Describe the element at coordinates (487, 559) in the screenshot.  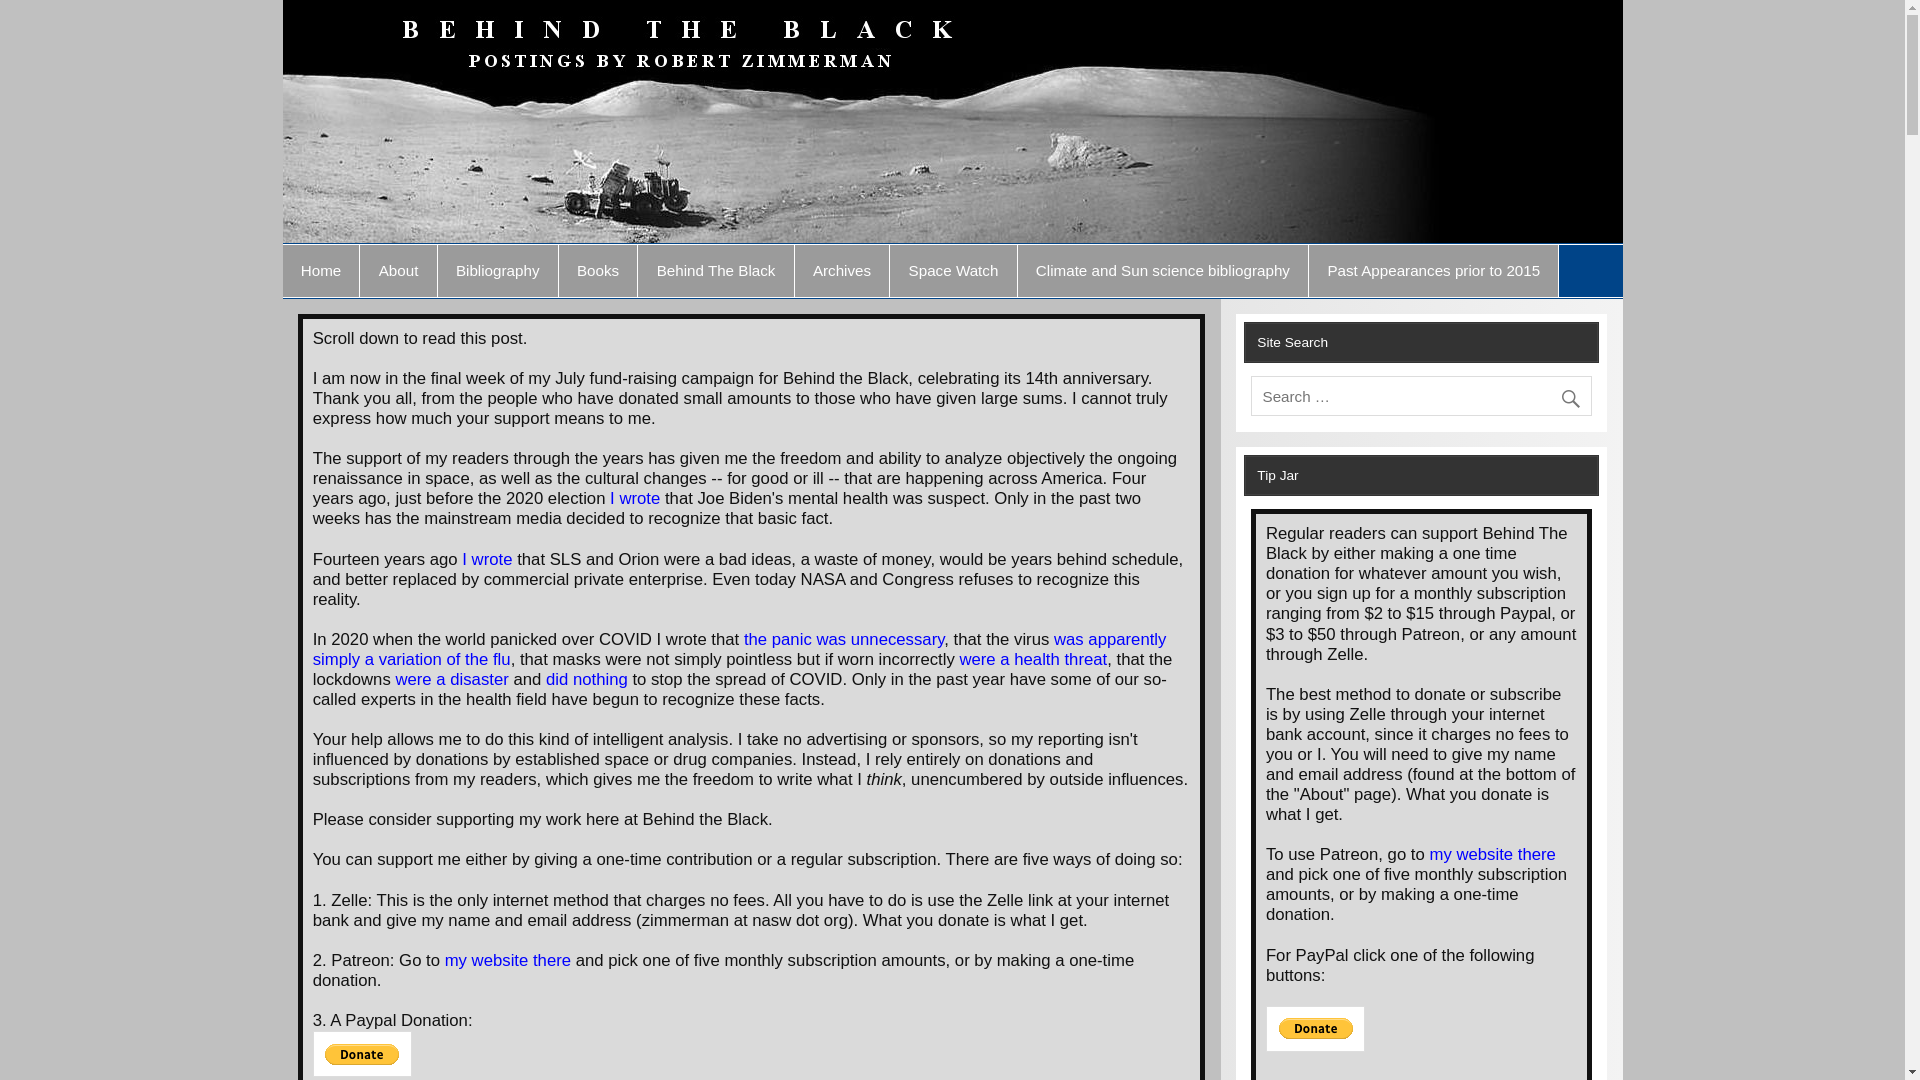
I see `I wrote` at that location.